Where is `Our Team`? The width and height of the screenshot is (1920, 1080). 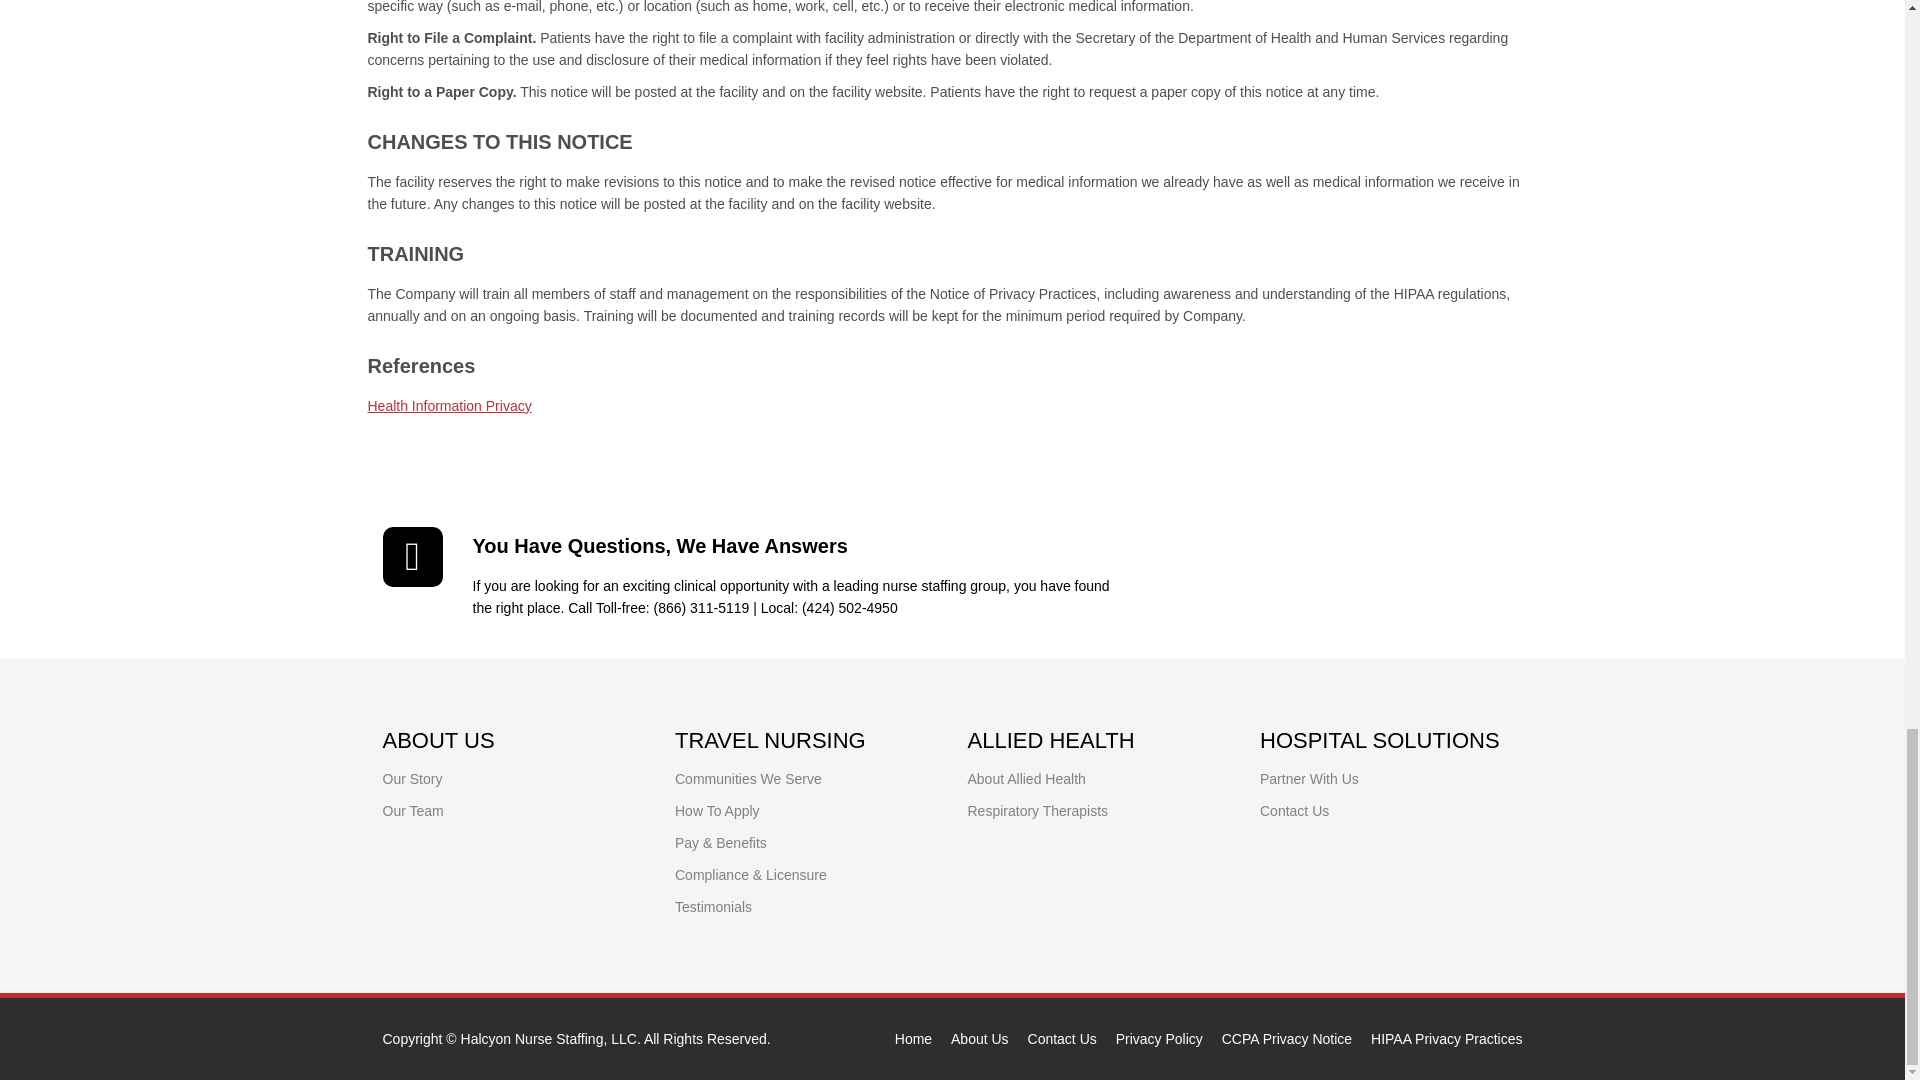
Our Team is located at coordinates (412, 810).